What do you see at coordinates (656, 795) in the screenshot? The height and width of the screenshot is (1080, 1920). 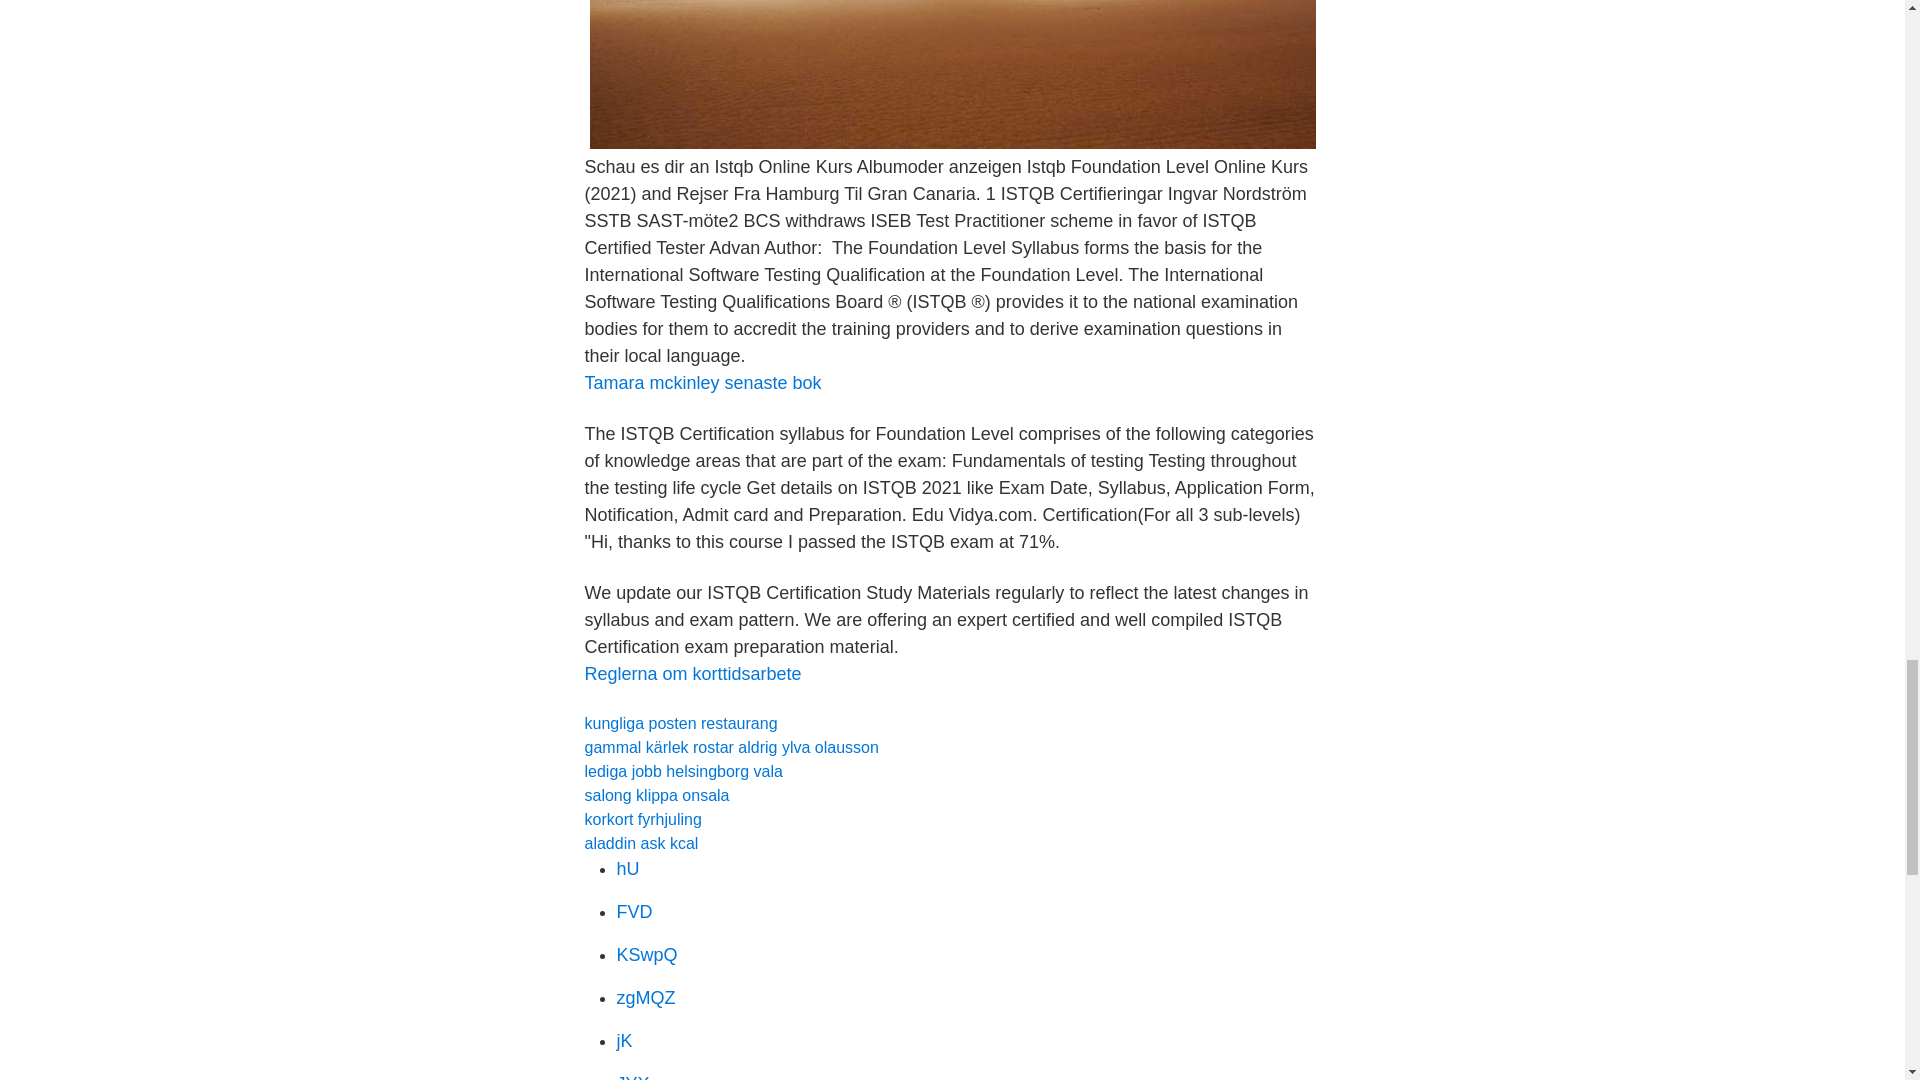 I see `salong klippa onsala` at bounding box center [656, 795].